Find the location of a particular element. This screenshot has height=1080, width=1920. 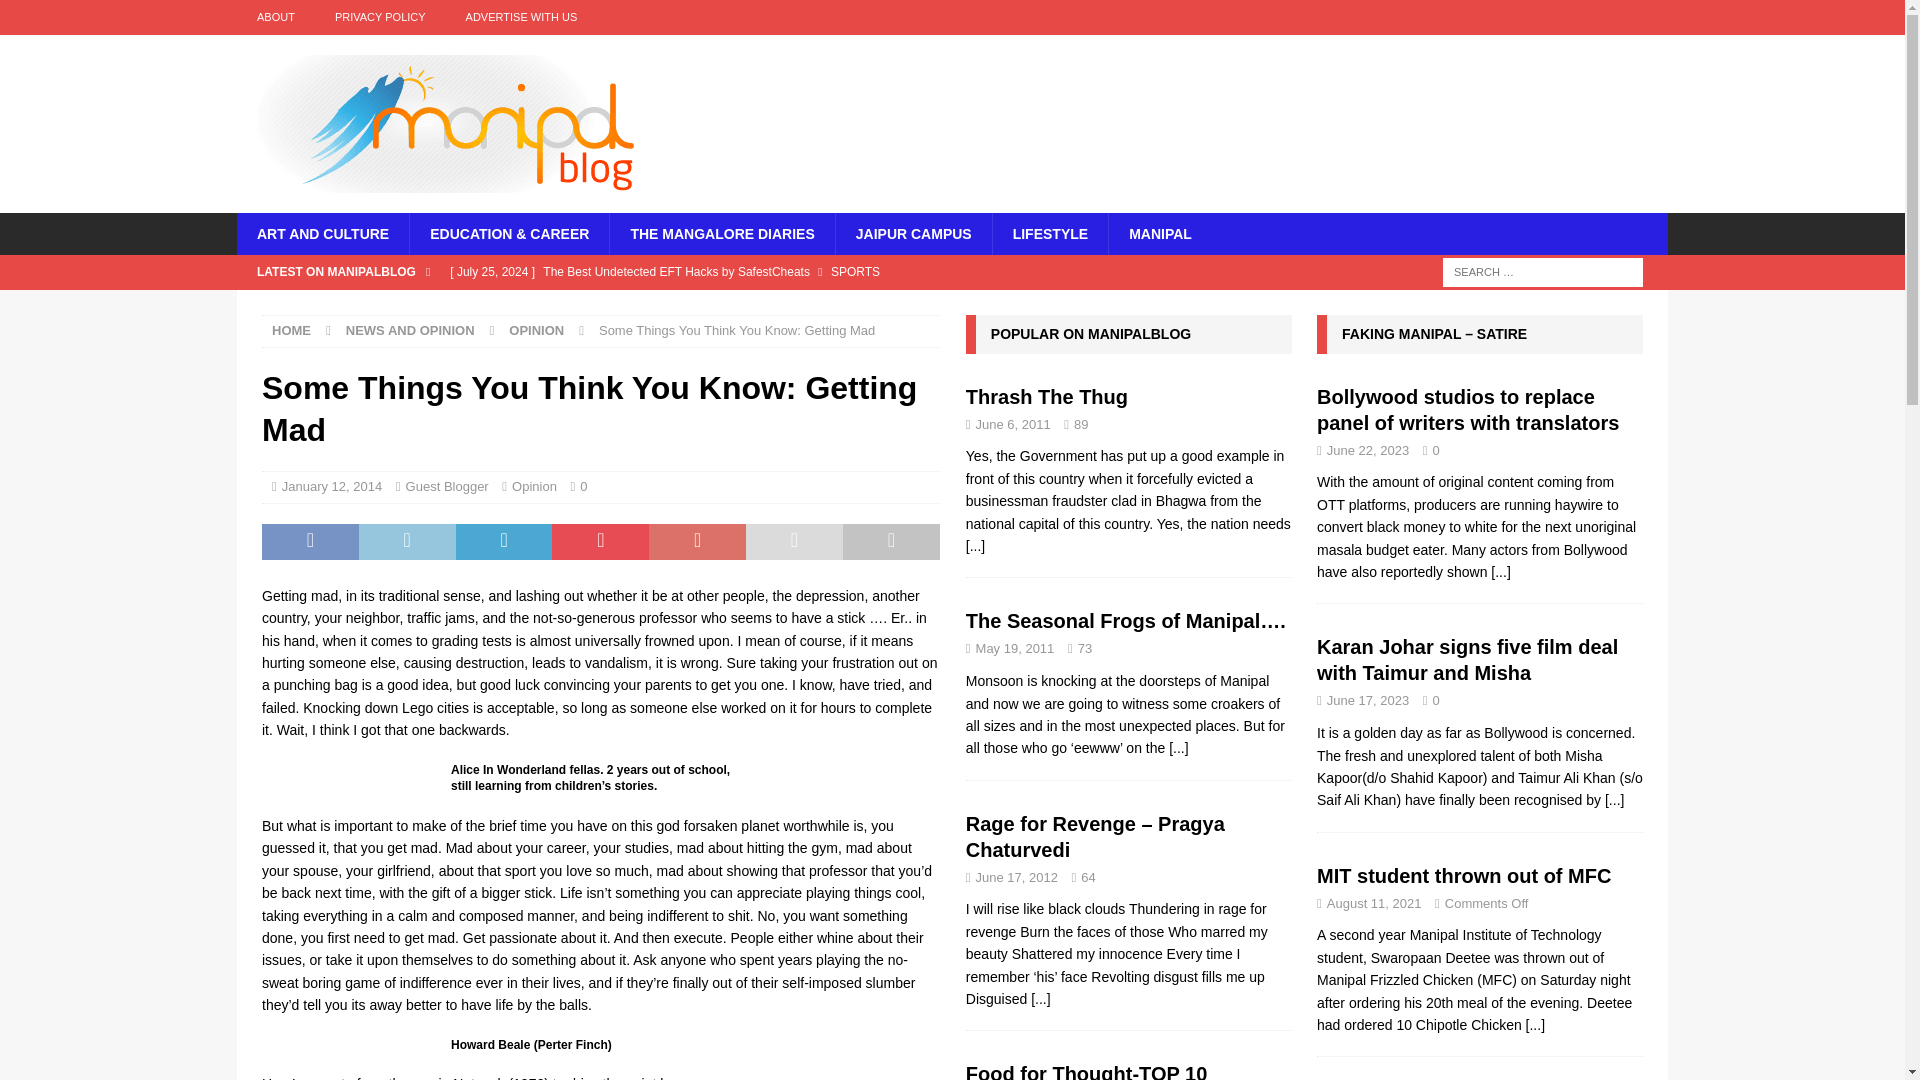

MANIPAL is located at coordinates (1159, 233).